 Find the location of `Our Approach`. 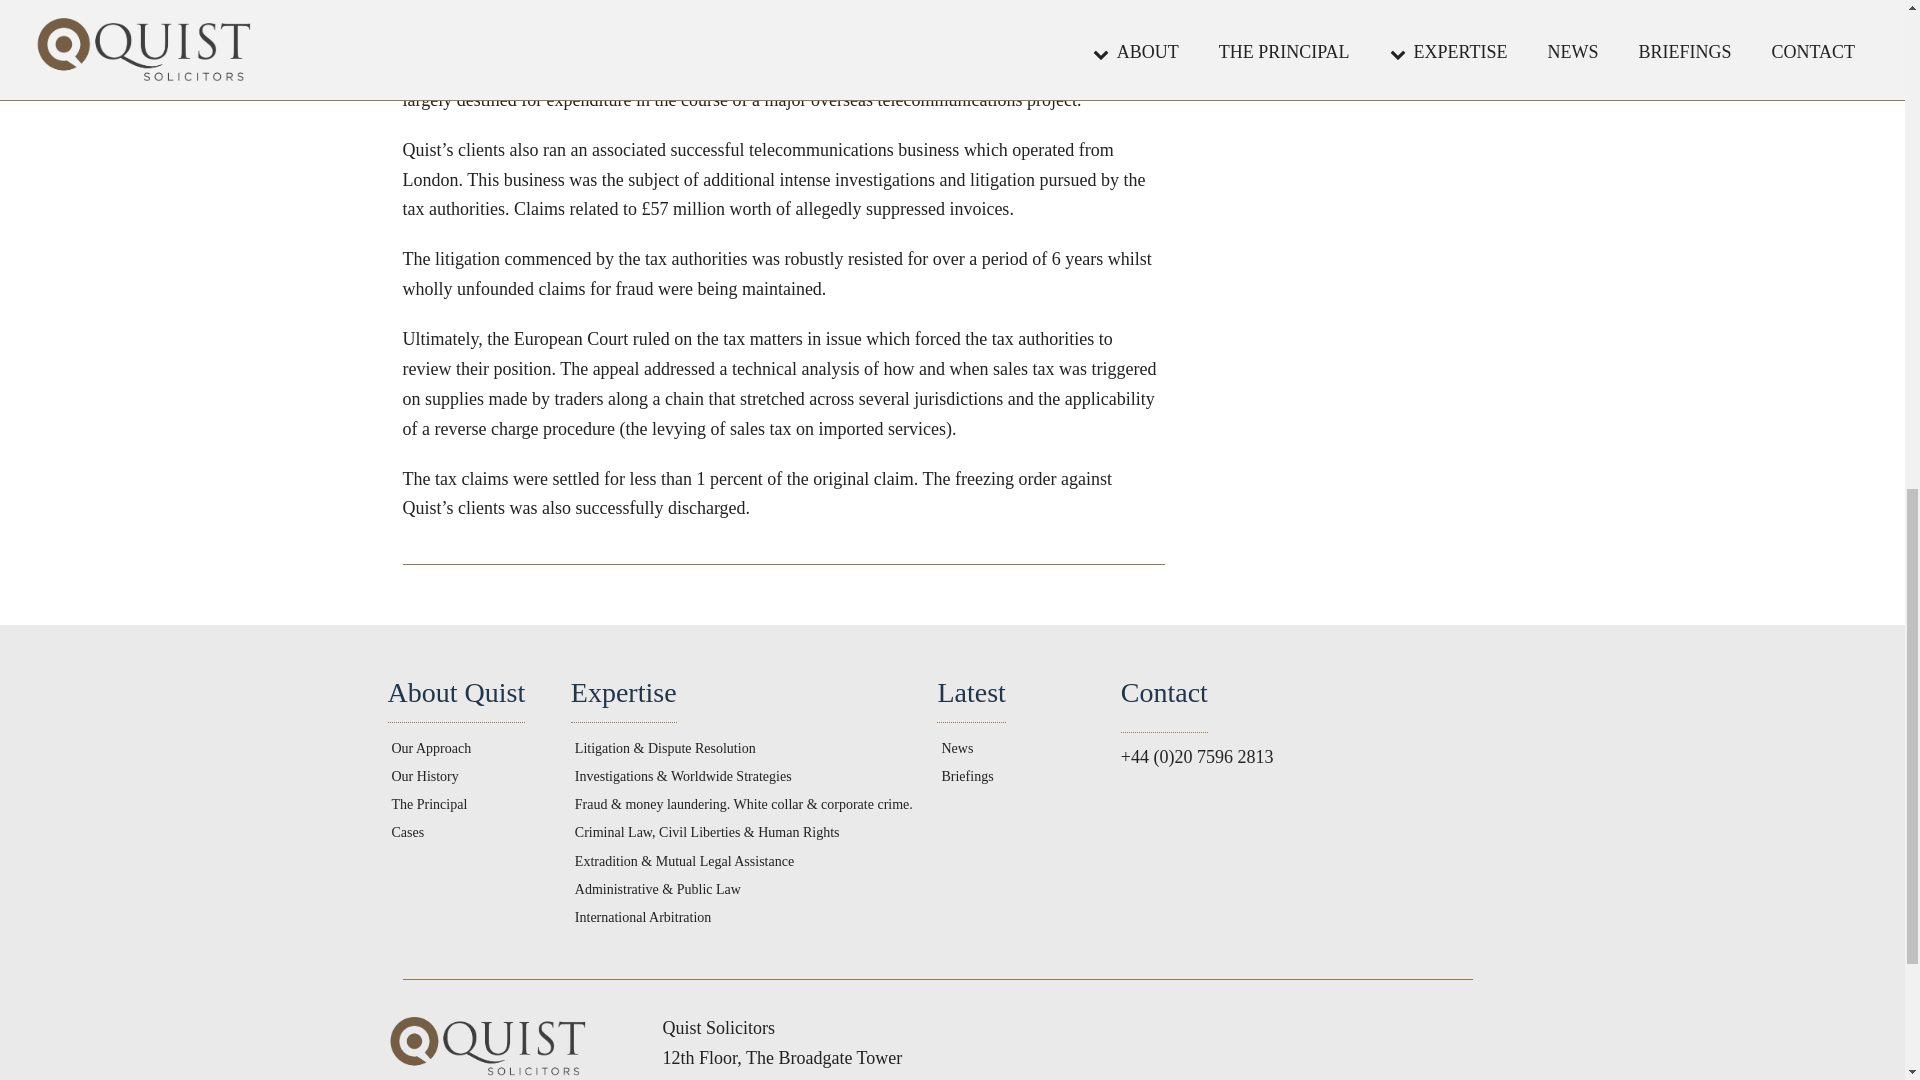

Our Approach is located at coordinates (432, 748).